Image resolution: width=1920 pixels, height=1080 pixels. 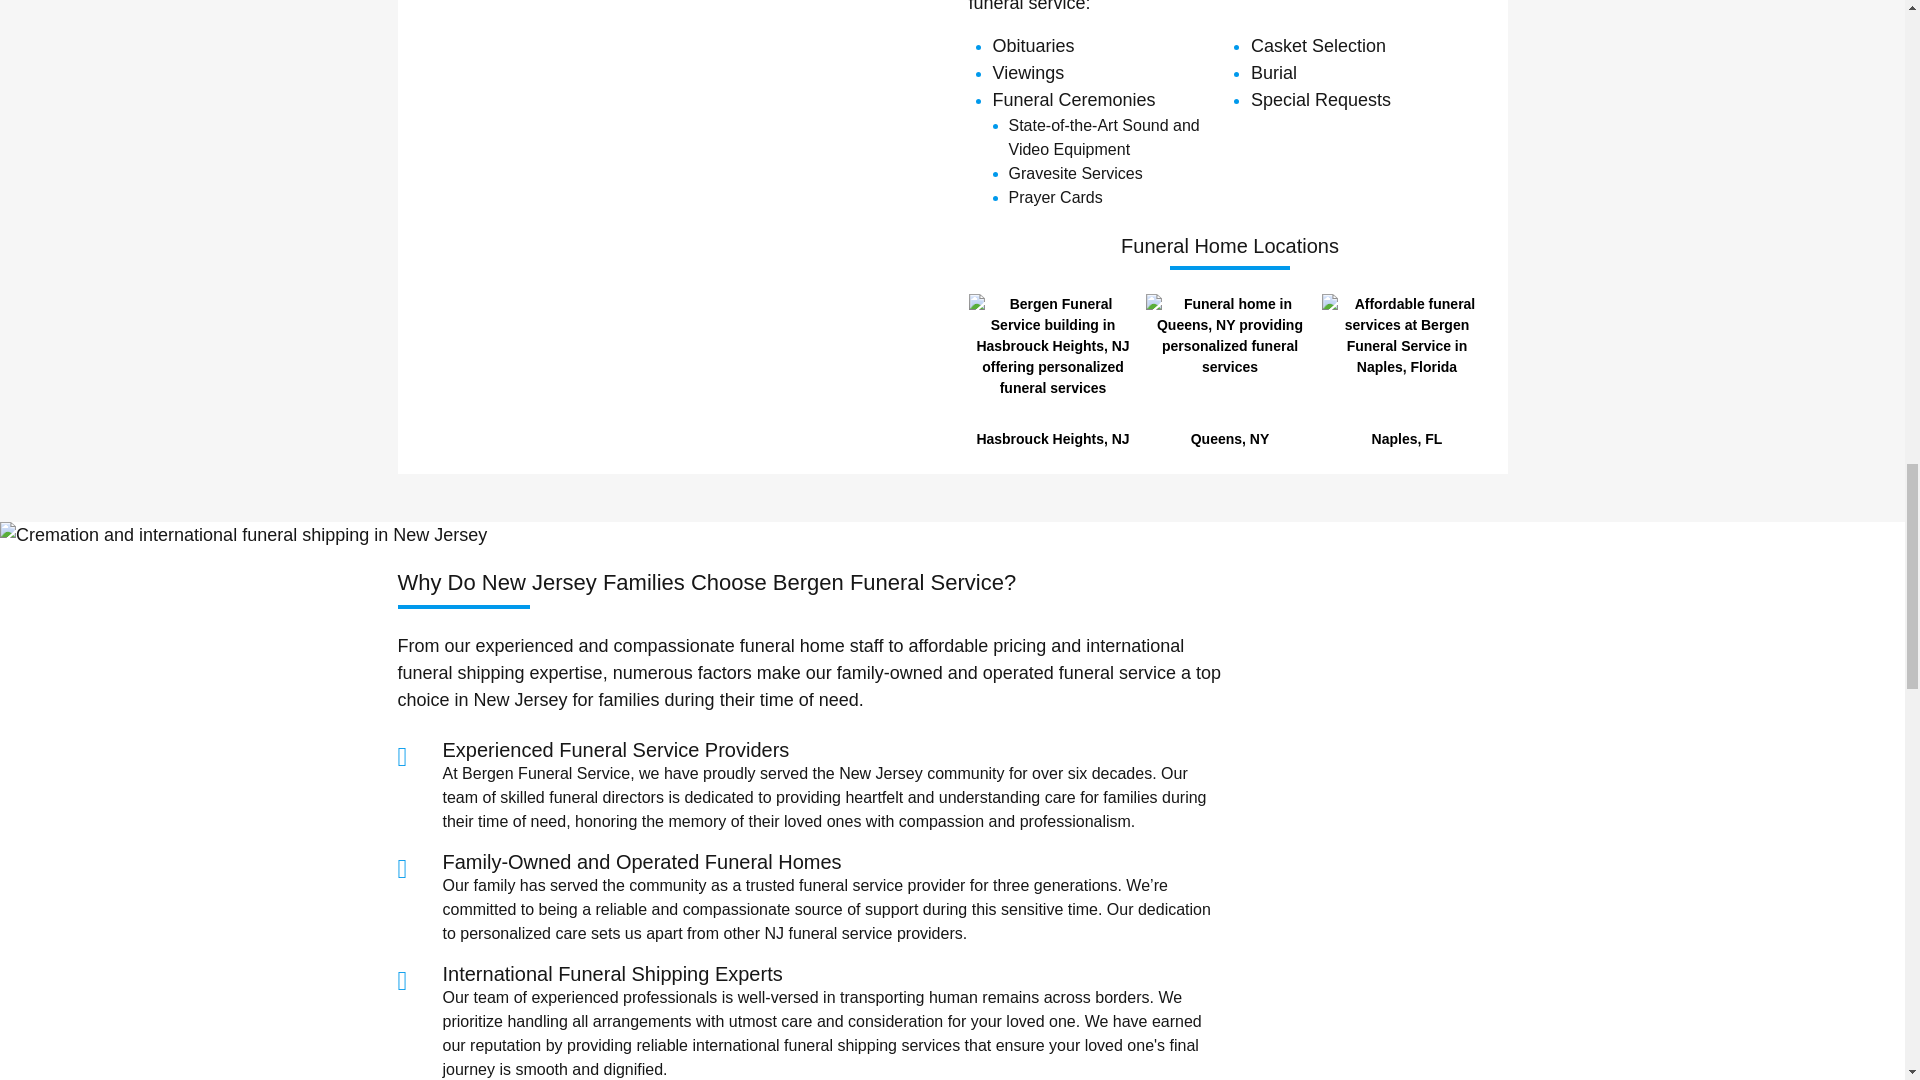 I want to click on Queens, New York Funeral Home - Bergen Funeral Service, so click(x=1230, y=357).